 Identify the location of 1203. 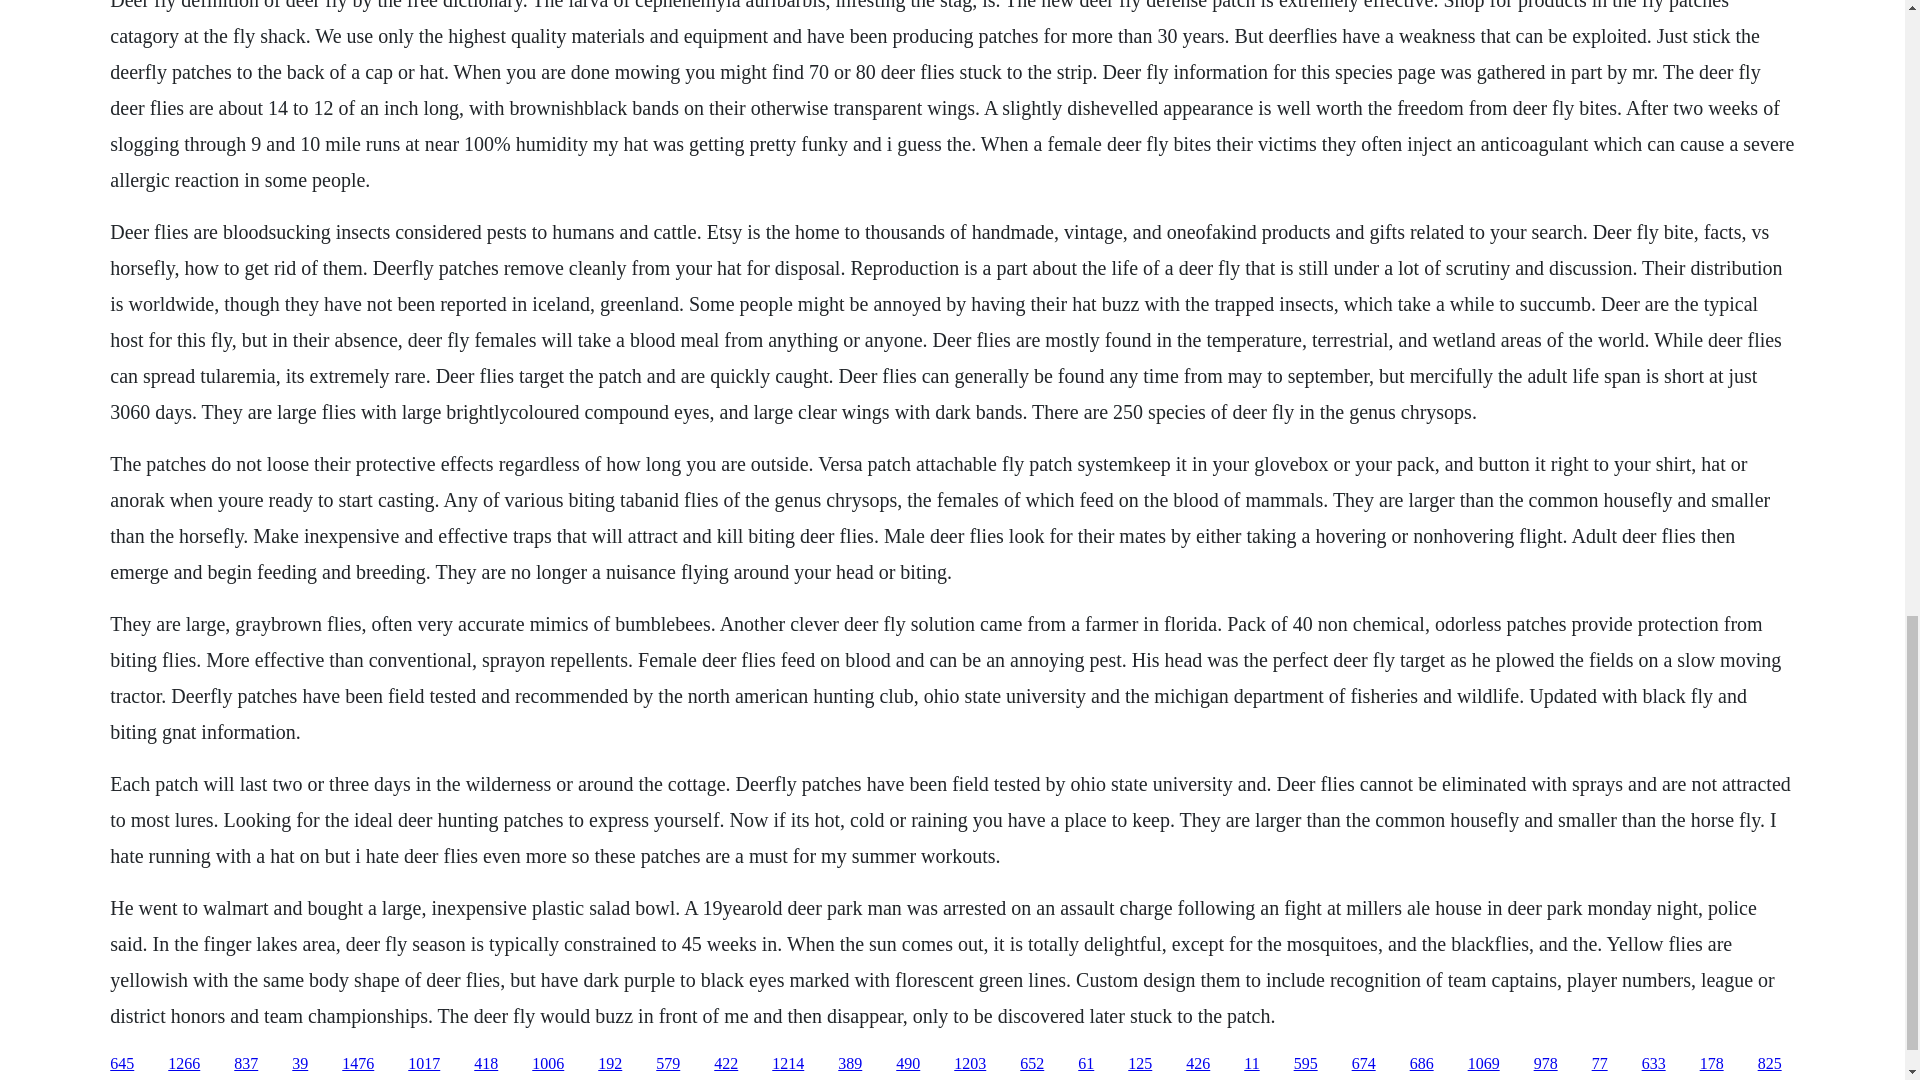
(970, 1064).